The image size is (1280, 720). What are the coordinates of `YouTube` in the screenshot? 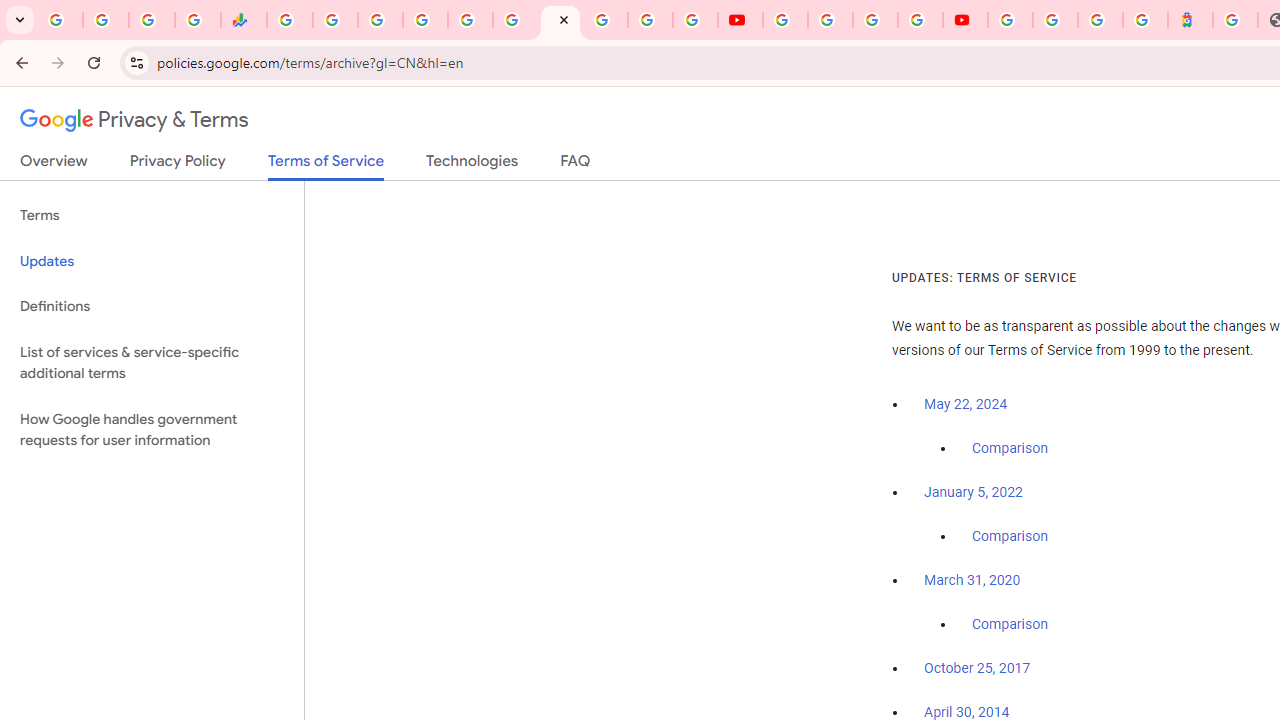 It's located at (784, 20).